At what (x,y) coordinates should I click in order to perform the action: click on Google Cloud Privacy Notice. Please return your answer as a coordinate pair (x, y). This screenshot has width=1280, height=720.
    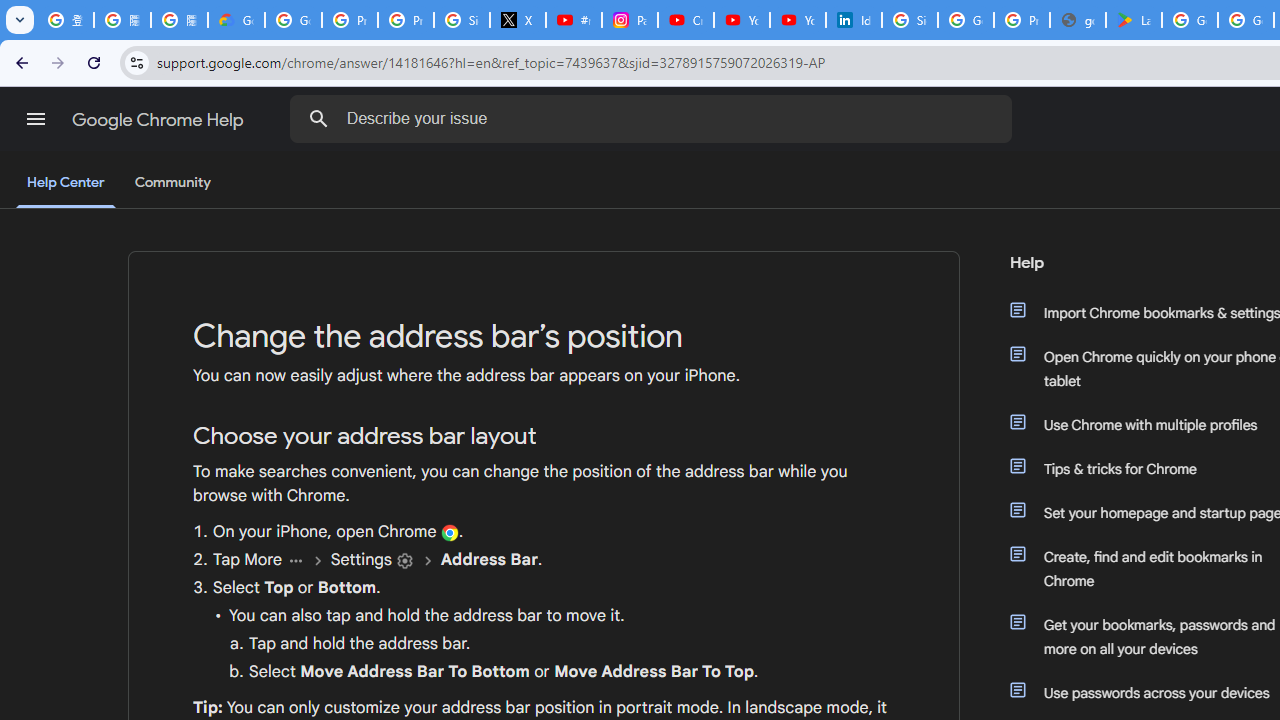
    Looking at the image, I should click on (236, 20).